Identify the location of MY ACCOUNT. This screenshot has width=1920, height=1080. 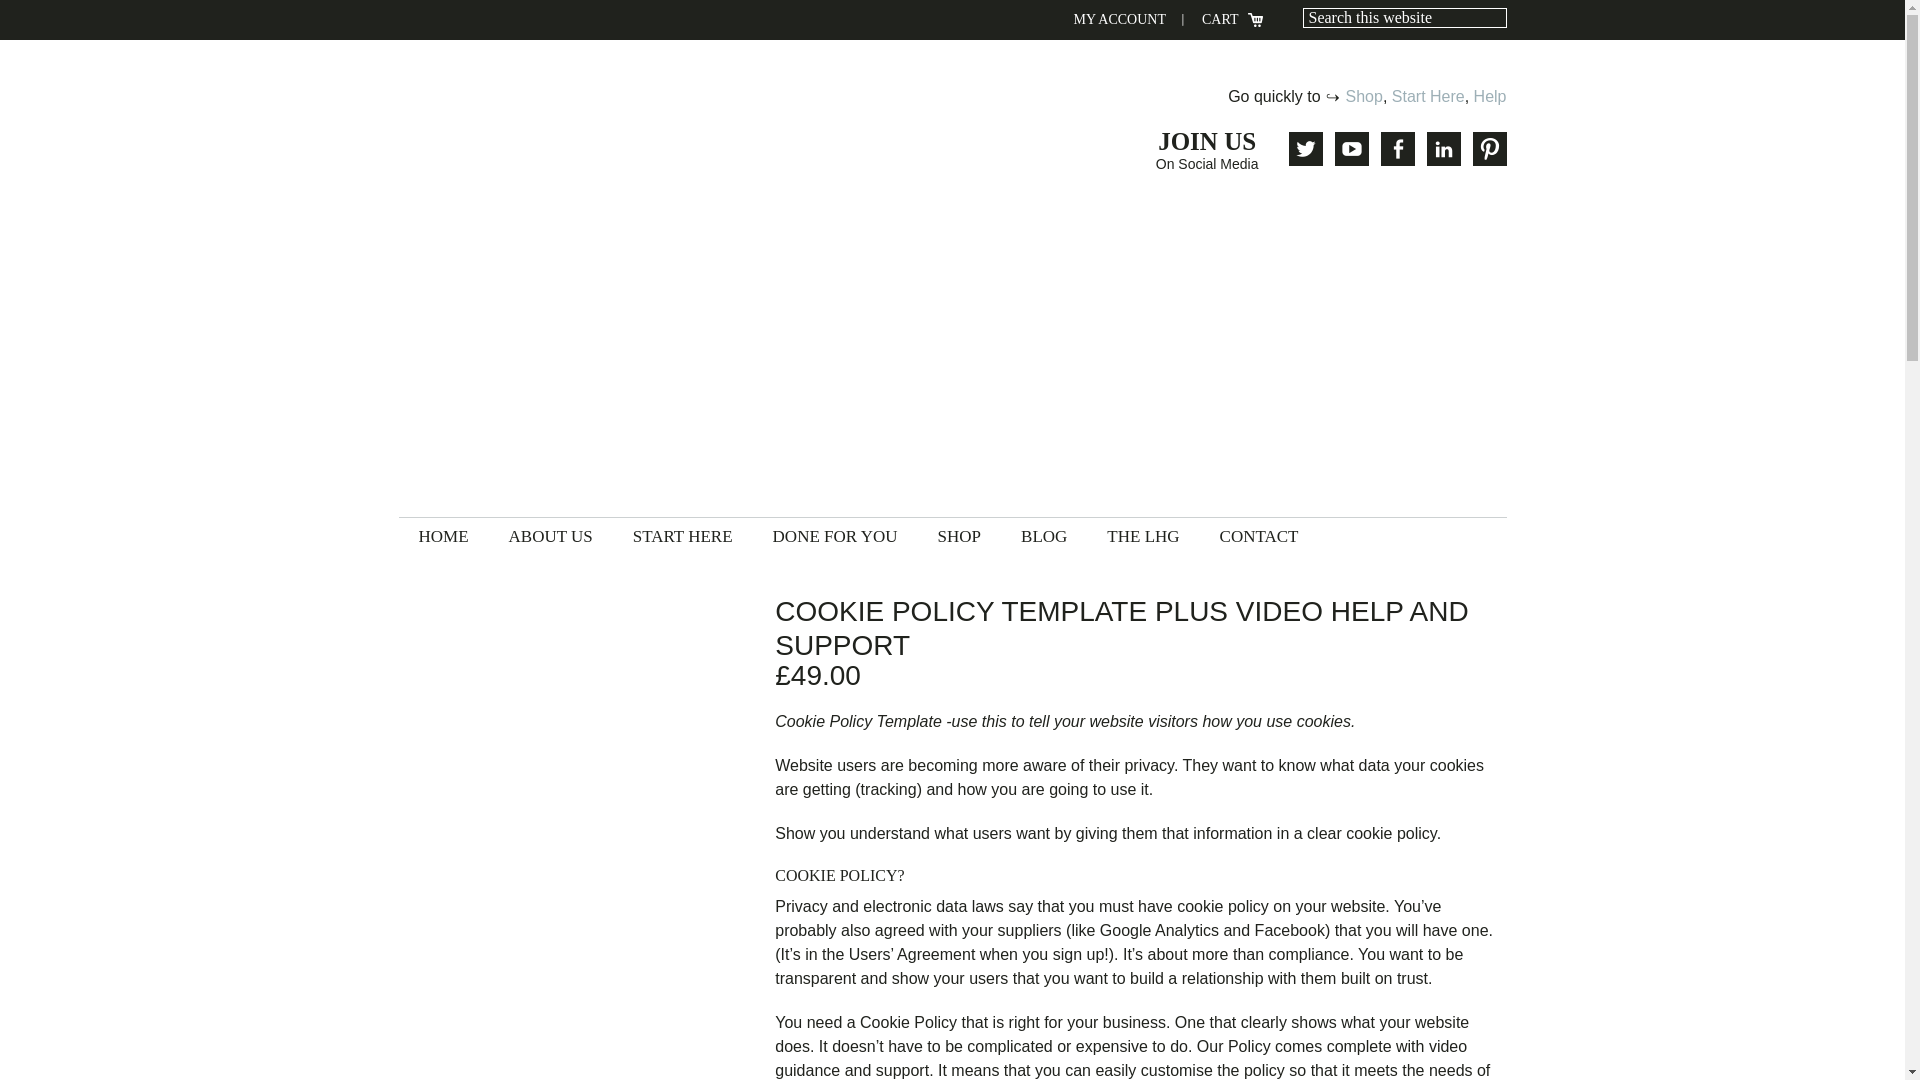
(1120, 20).